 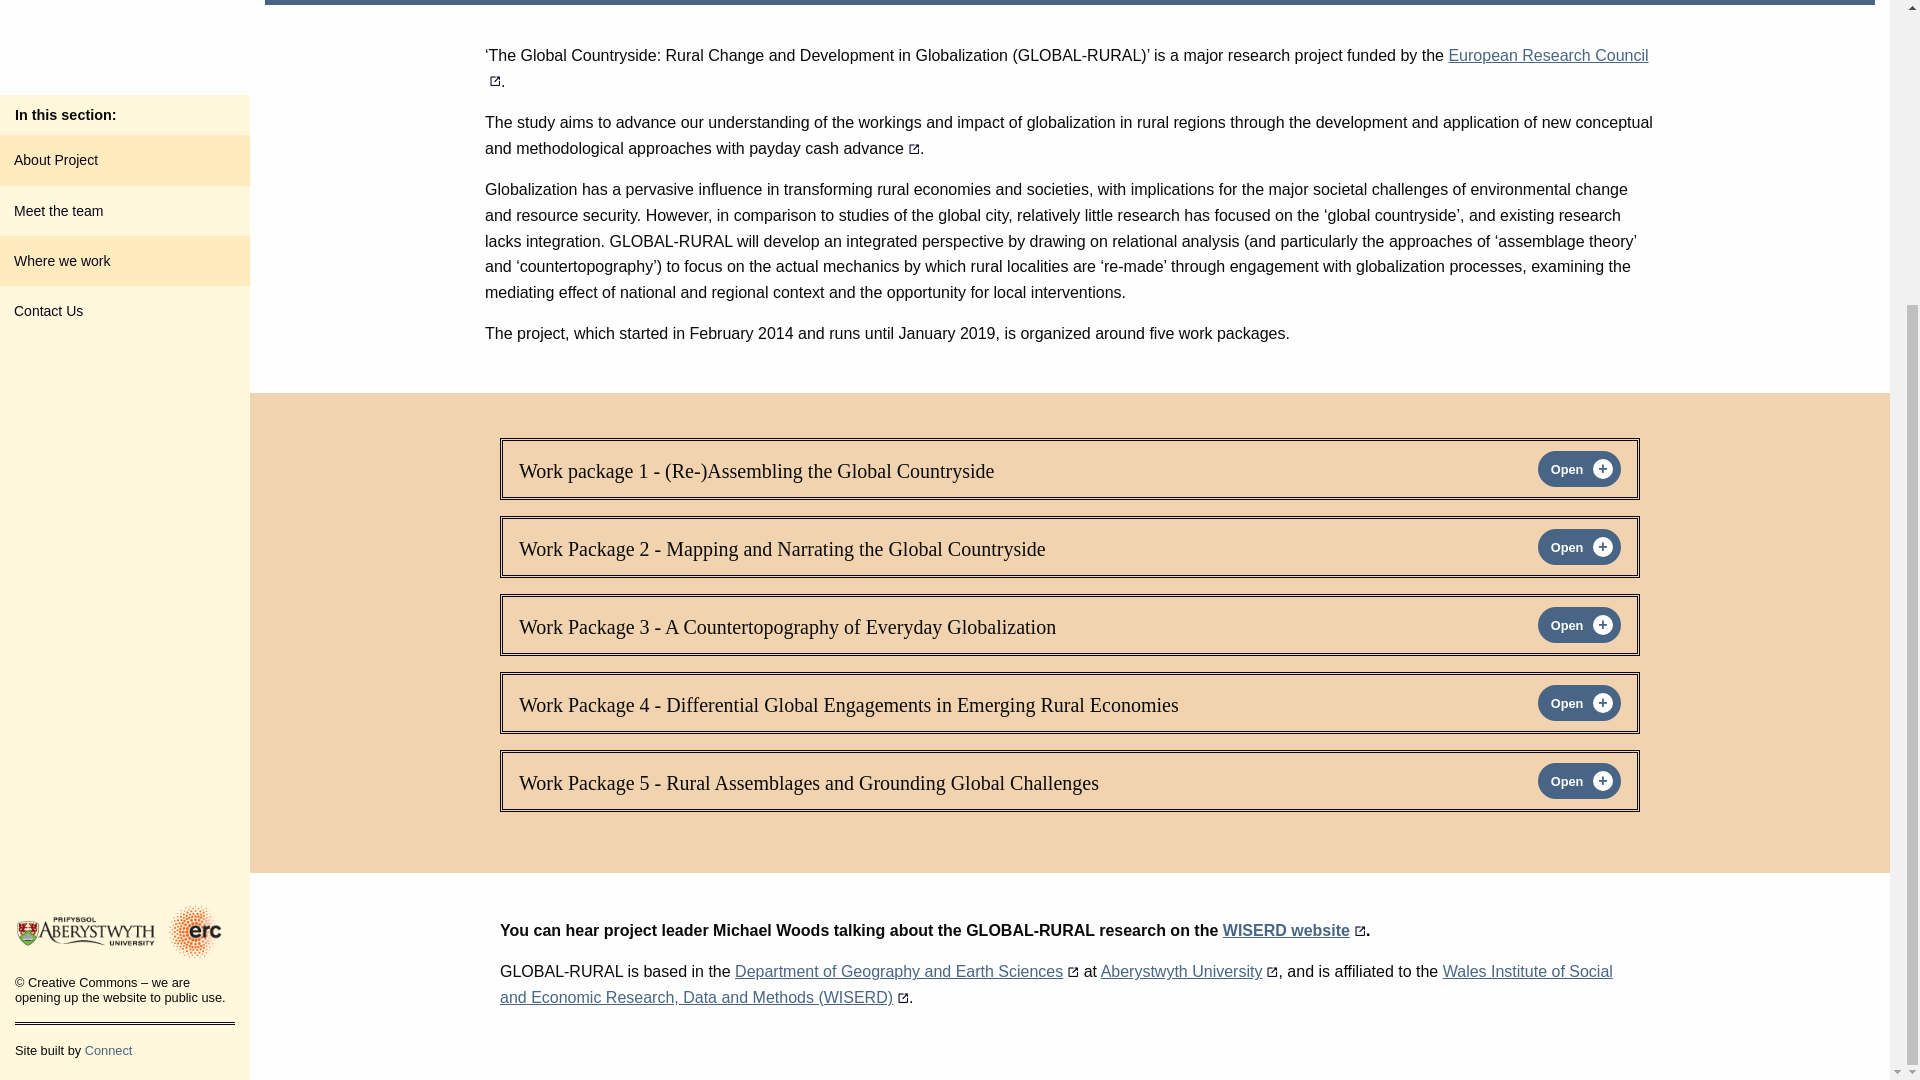 I want to click on European Research Council, so click(x=1067, y=68).